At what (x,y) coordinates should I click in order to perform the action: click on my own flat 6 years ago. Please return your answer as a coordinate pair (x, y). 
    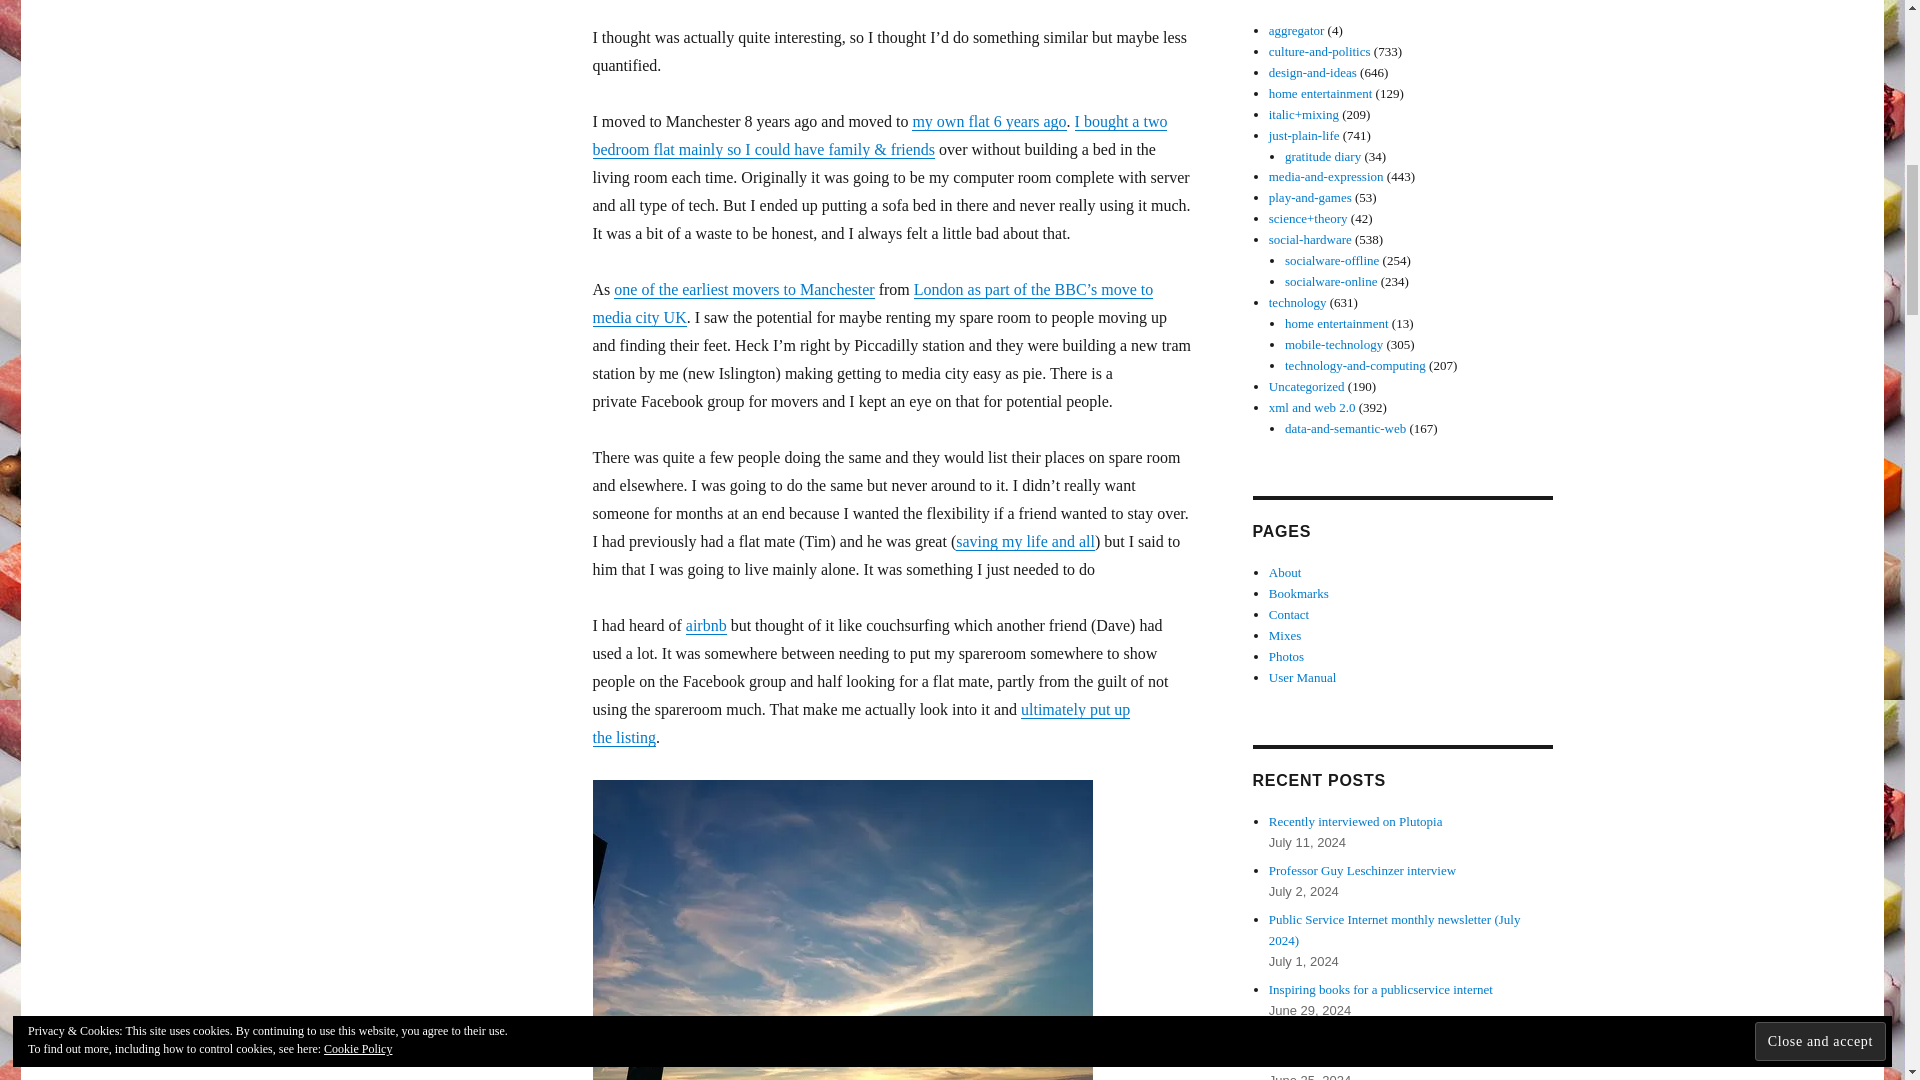
    Looking at the image, I should click on (988, 121).